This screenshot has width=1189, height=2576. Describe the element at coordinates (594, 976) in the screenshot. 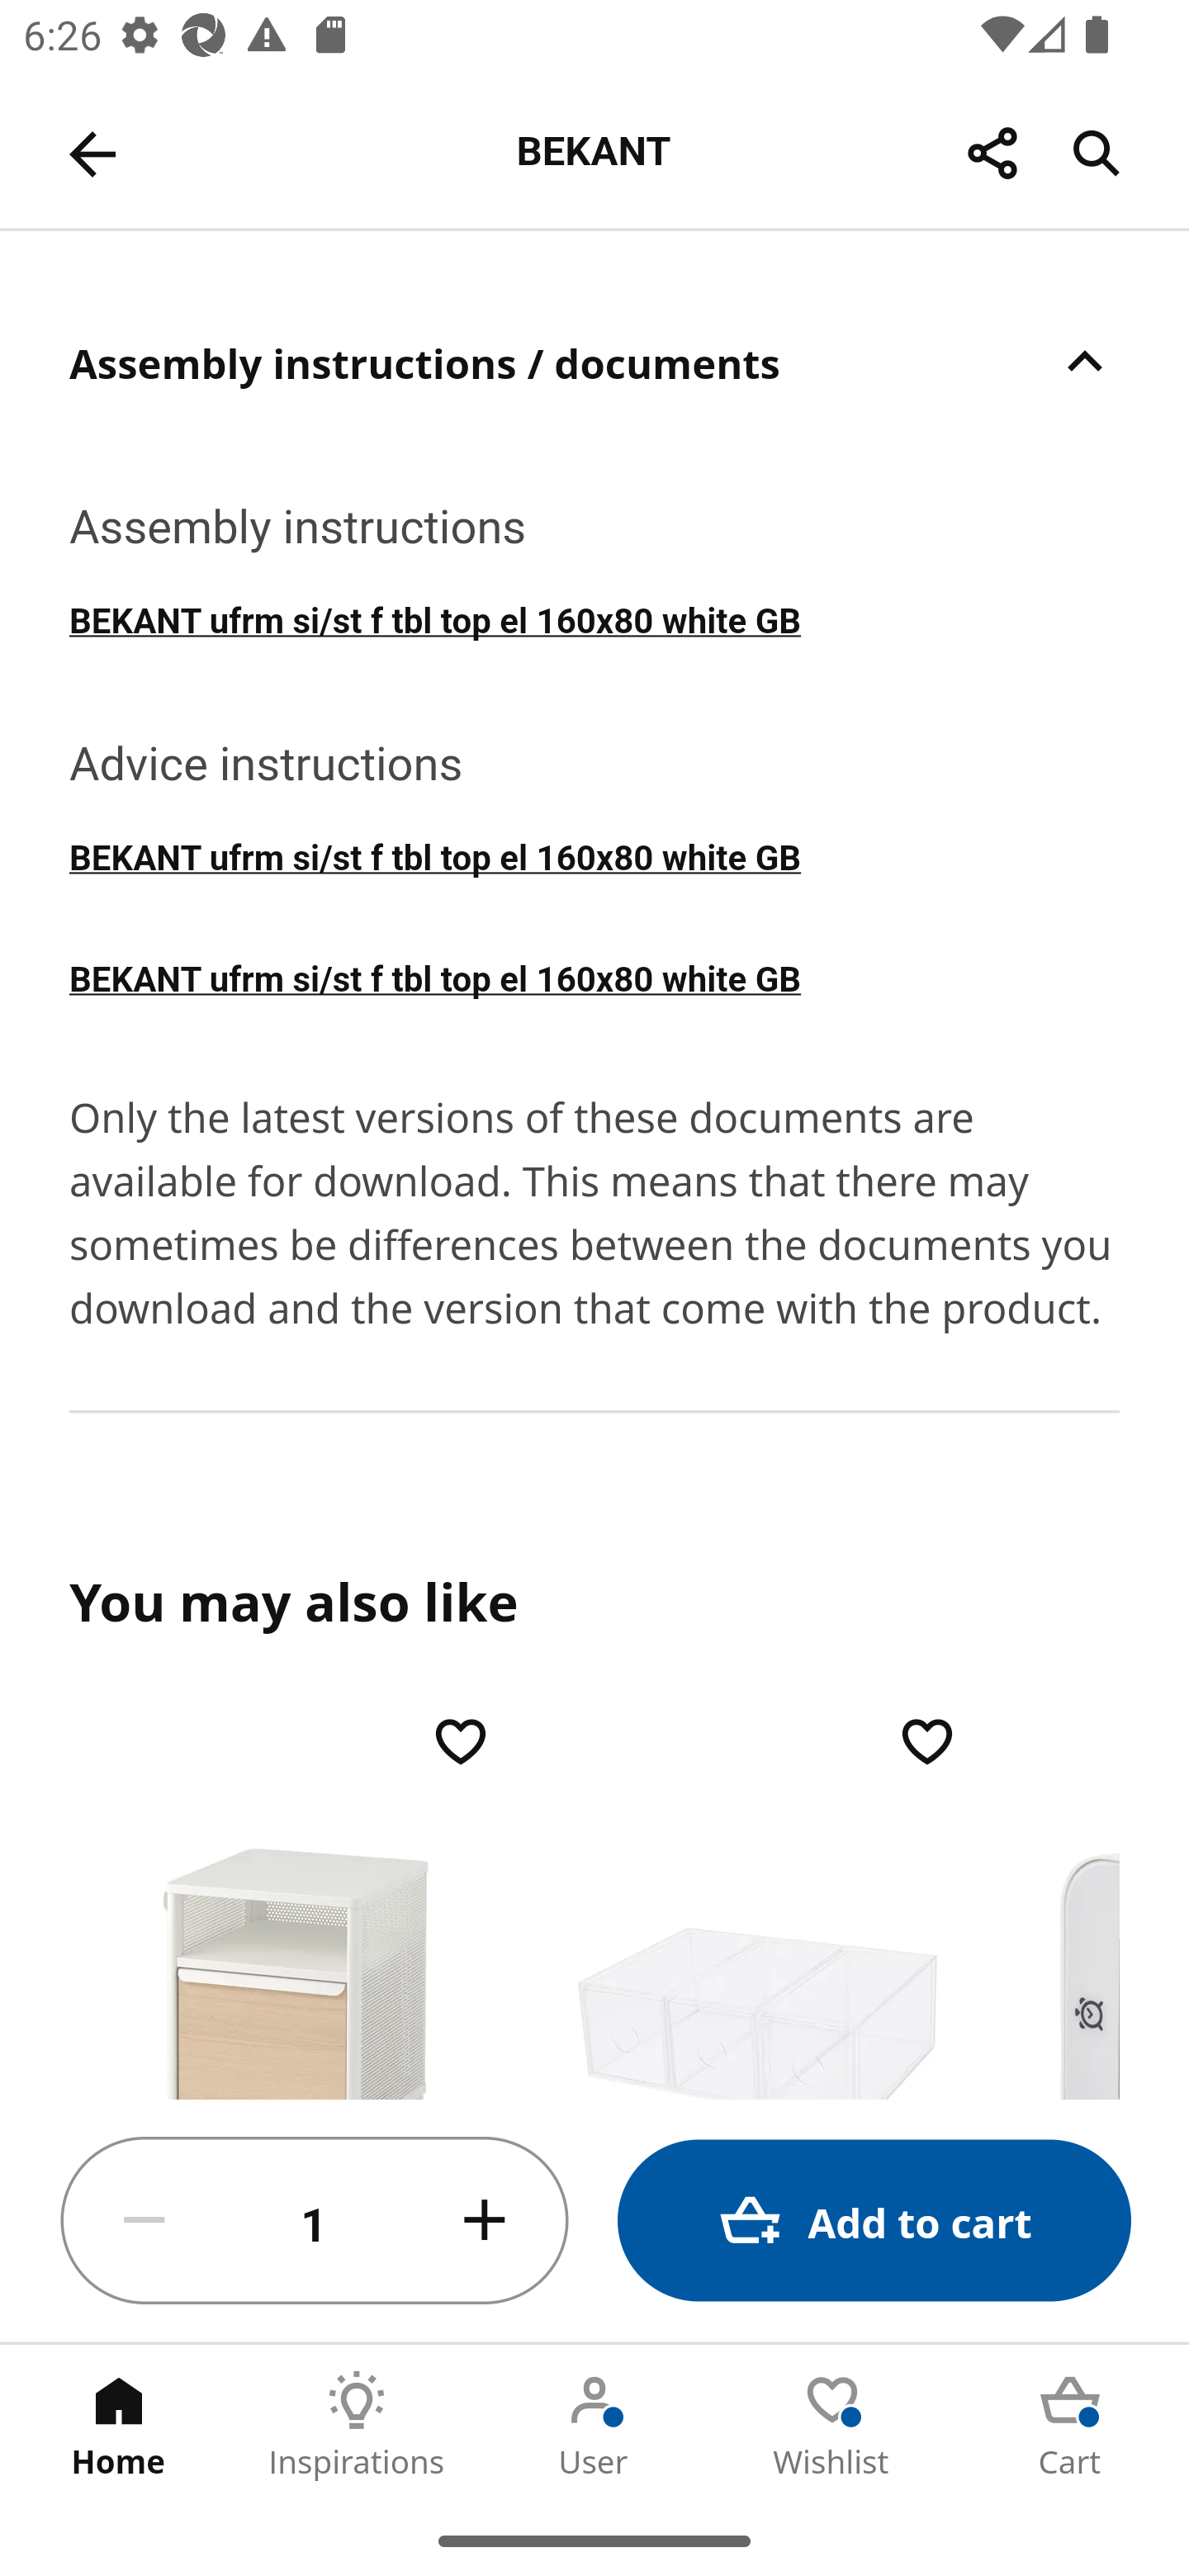

I see `BEKANT ufrm si/st f tbl top el 160x80 white GB` at that location.